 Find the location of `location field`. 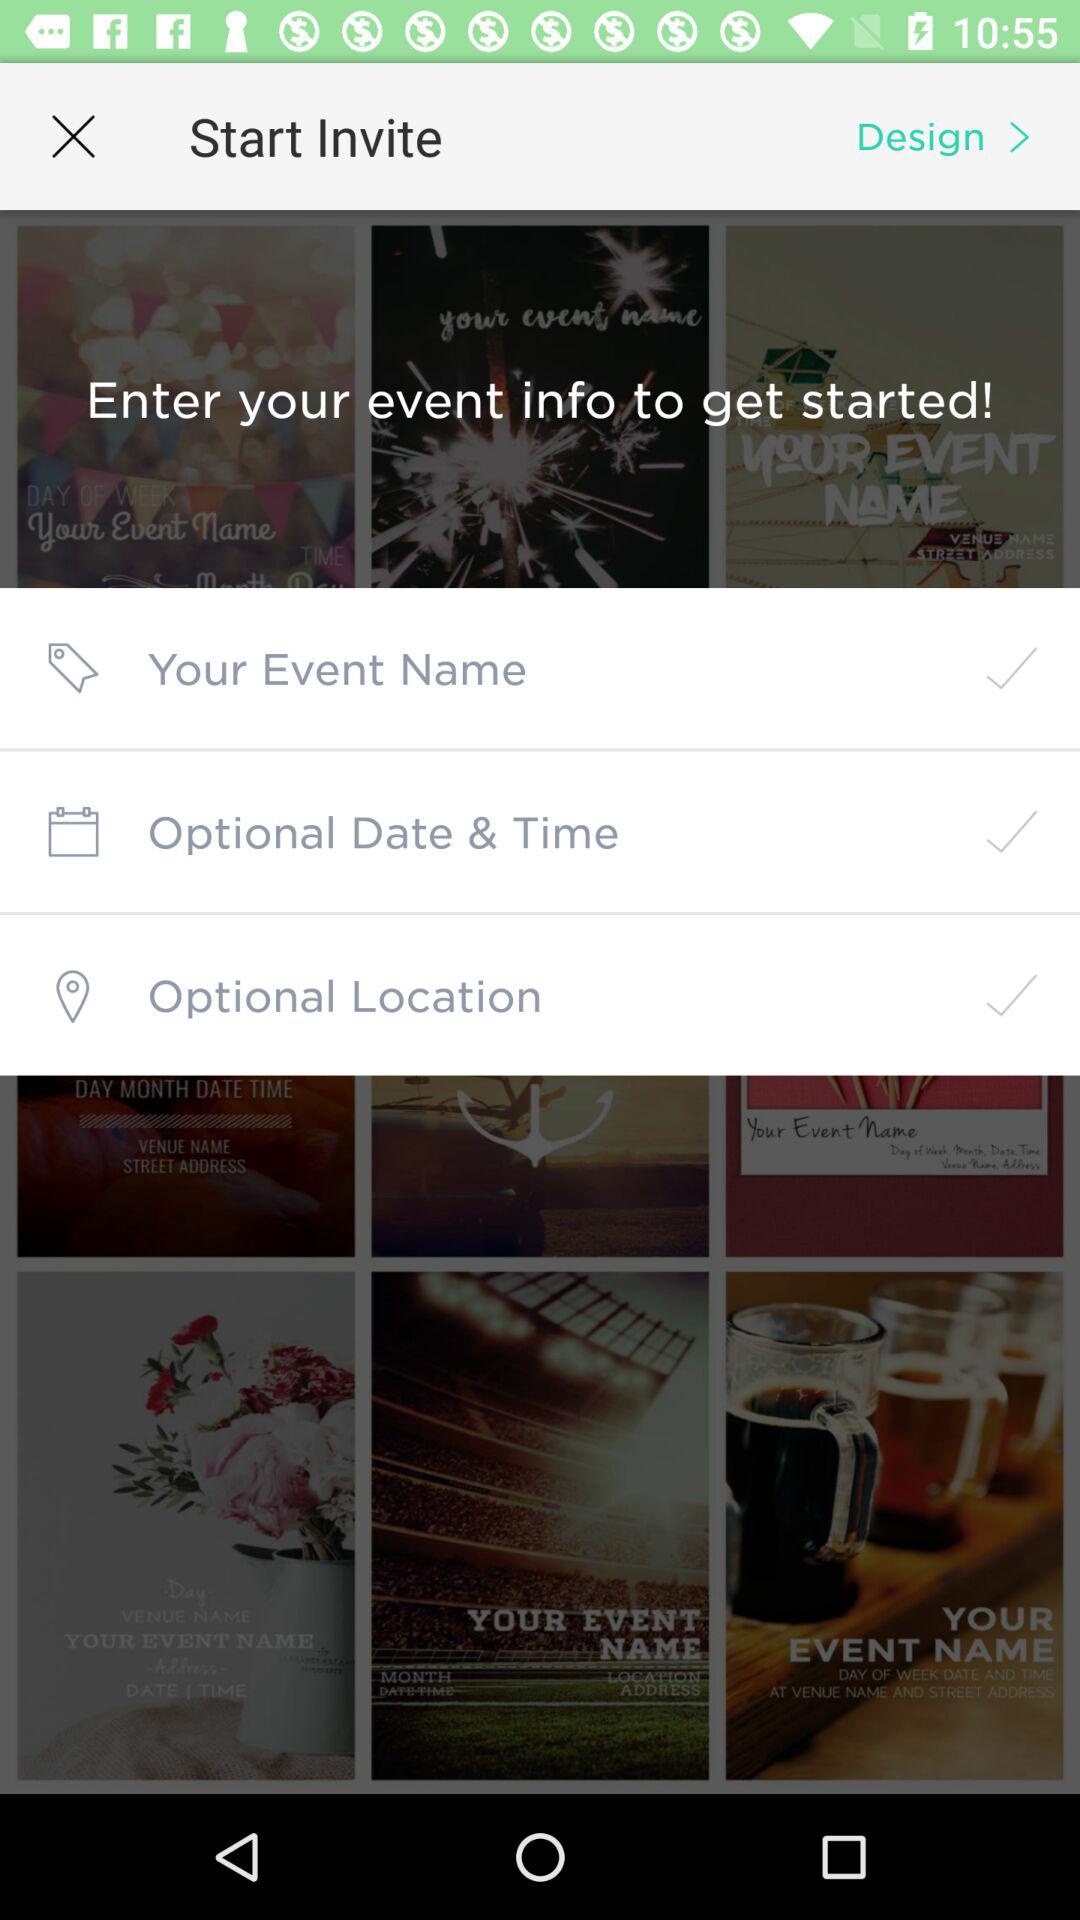

location field is located at coordinates (540, 995).